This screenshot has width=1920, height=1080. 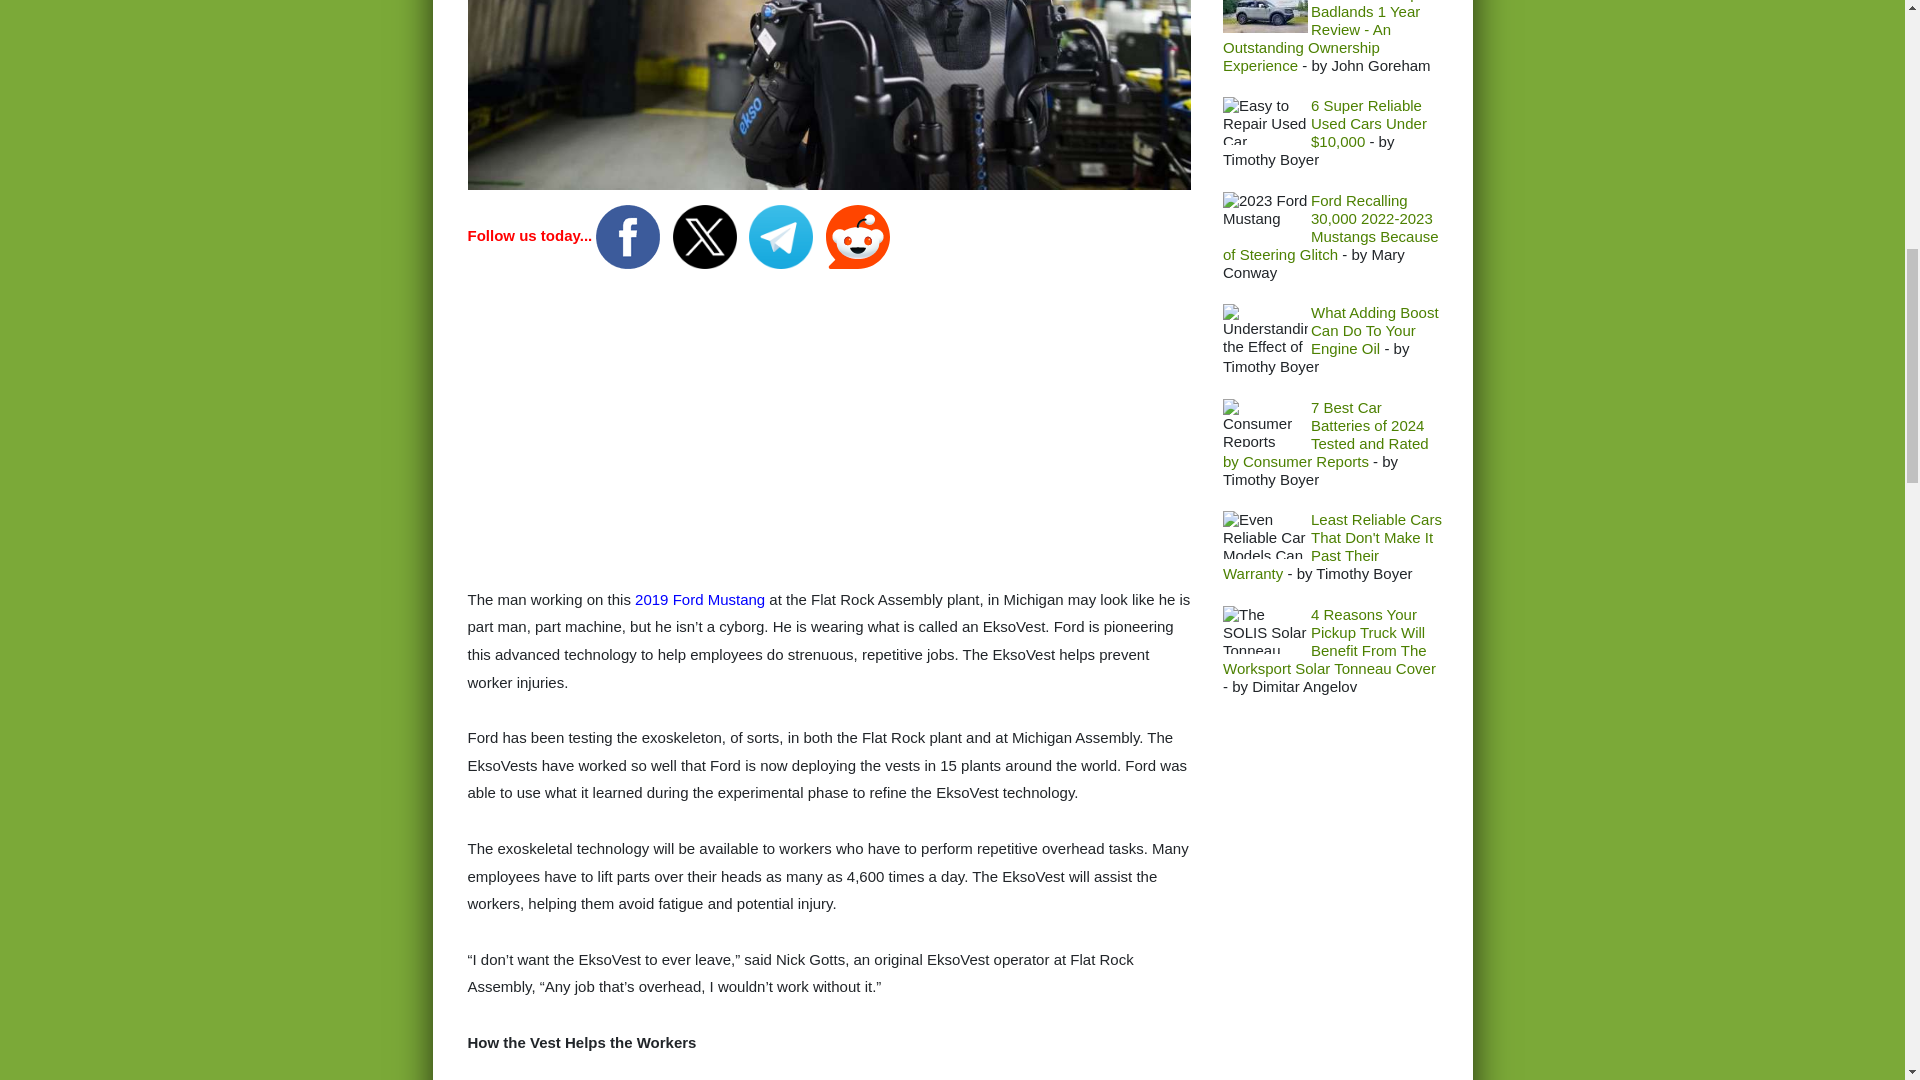 What do you see at coordinates (858, 235) in the screenshot?
I see `Join us on Reddit!` at bounding box center [858, 235].